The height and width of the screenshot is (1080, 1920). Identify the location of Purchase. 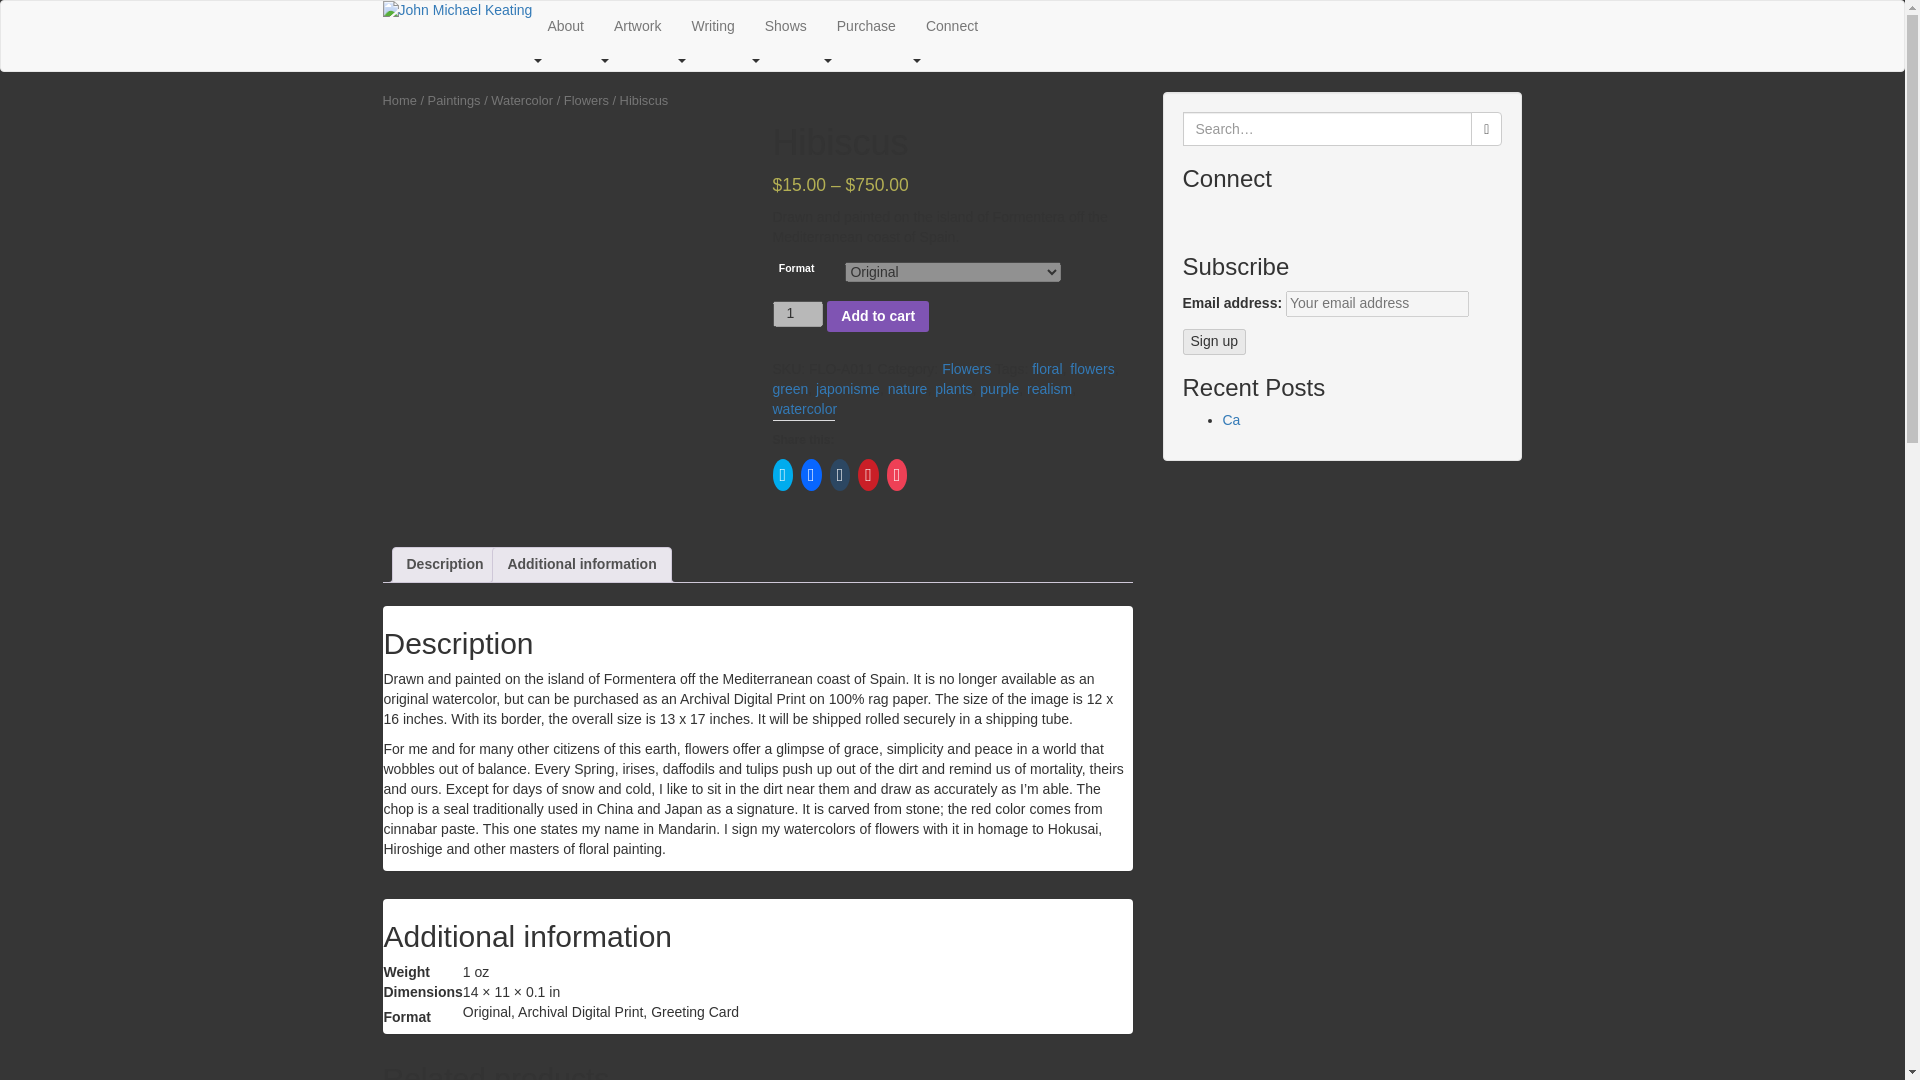
(866, 26).